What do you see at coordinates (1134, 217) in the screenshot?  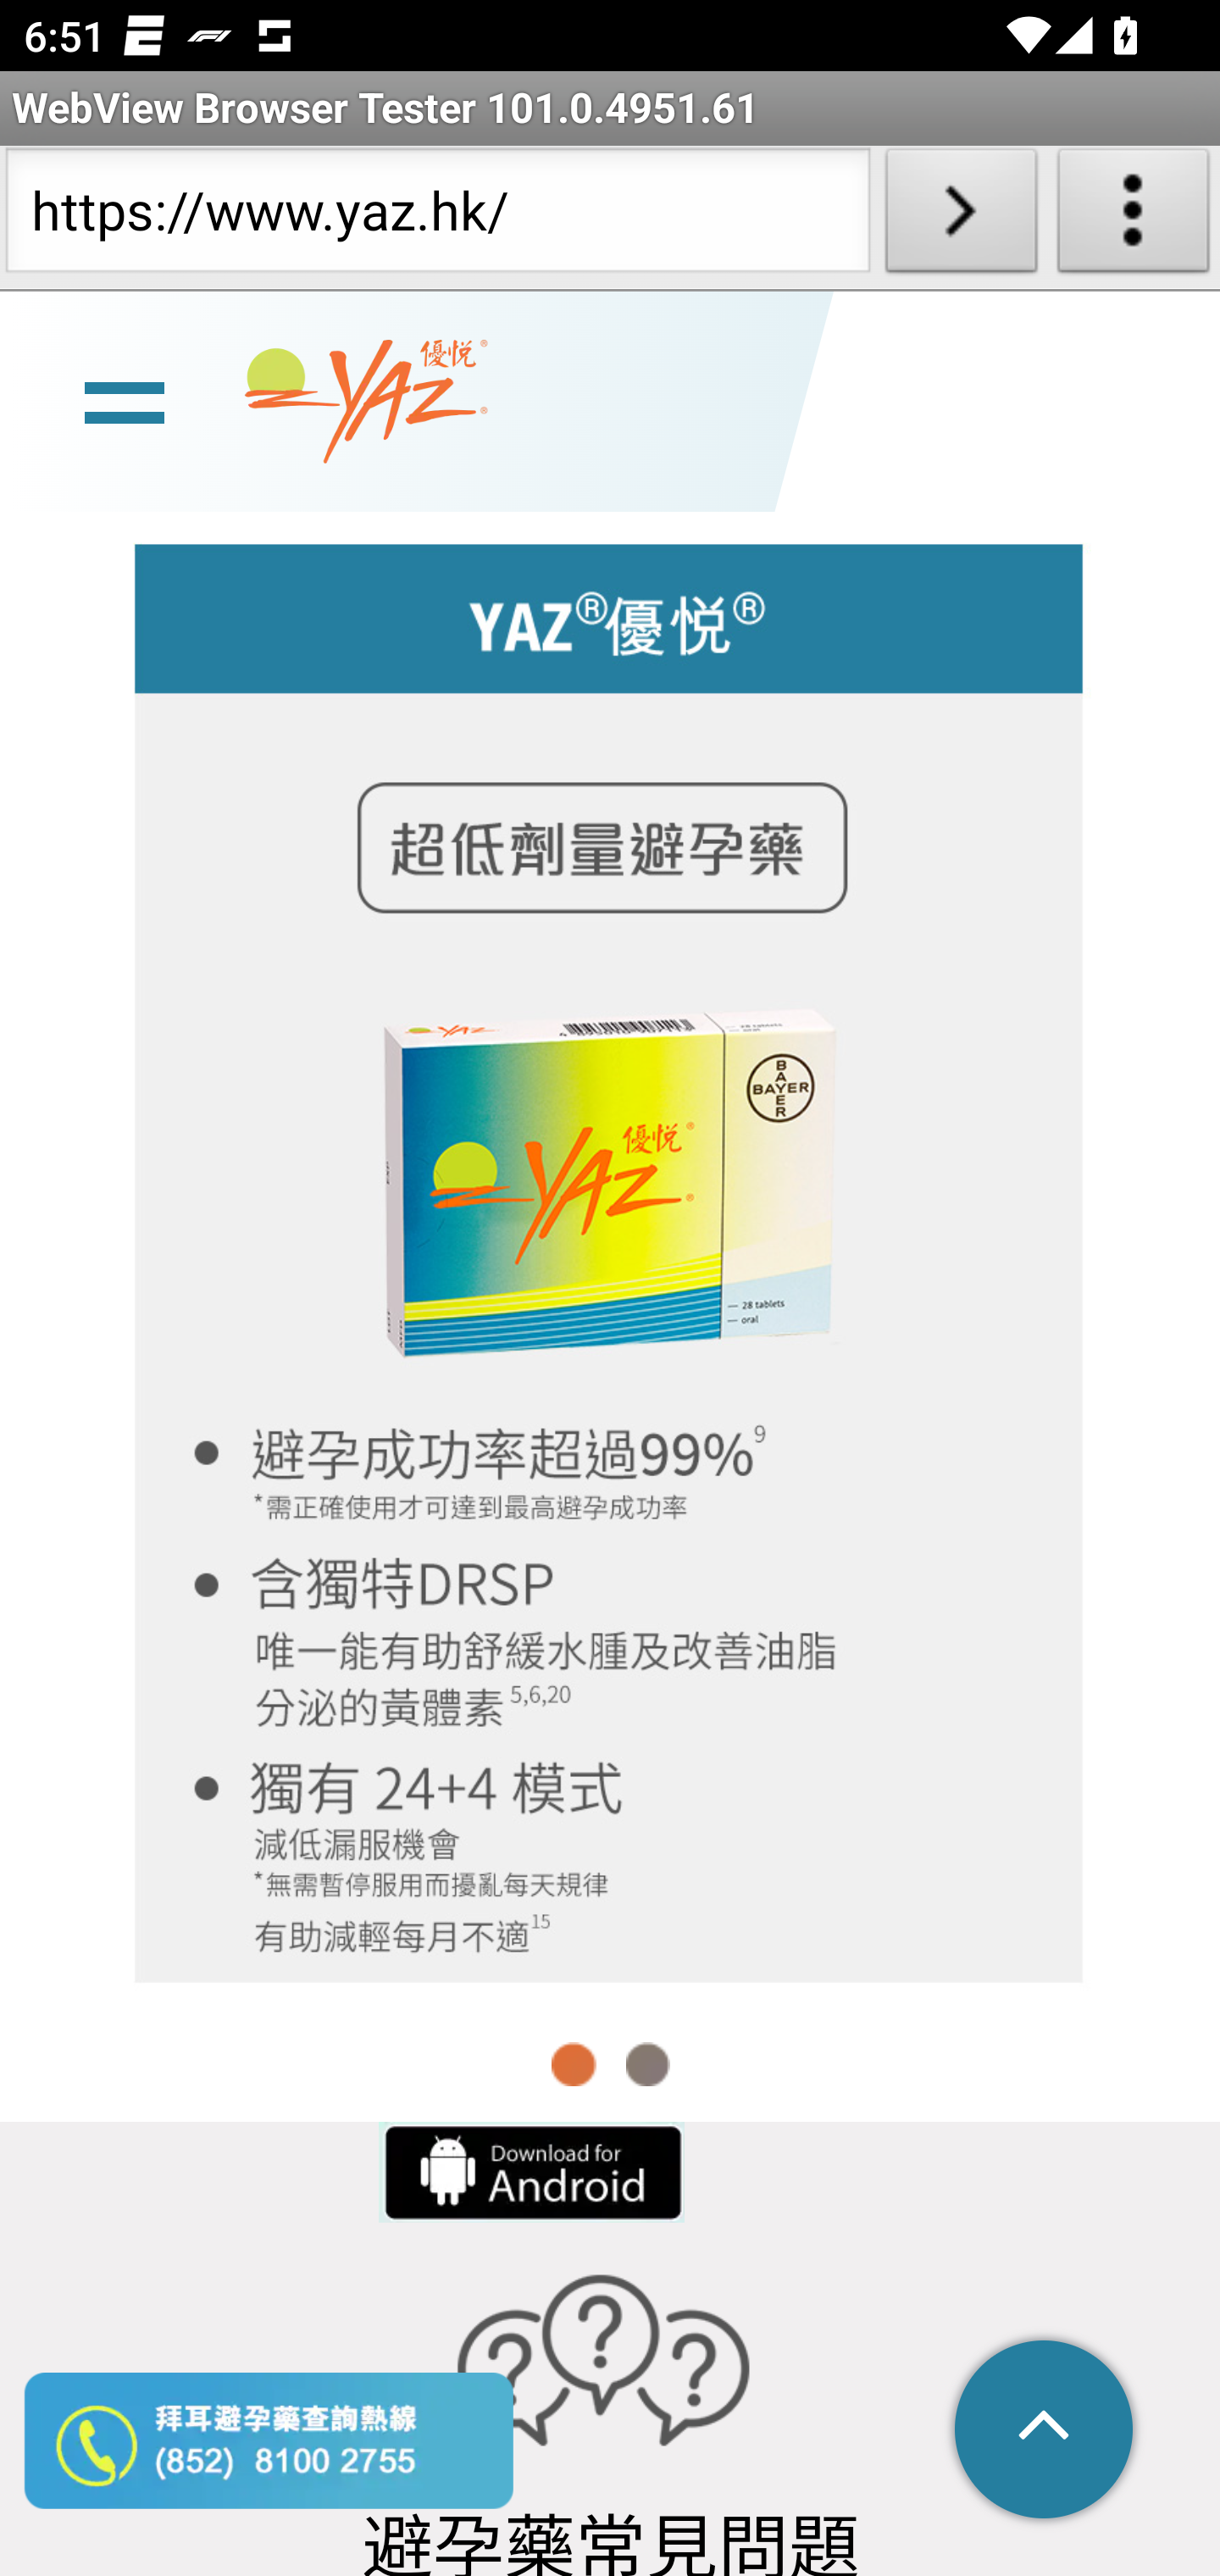 I see `About WebView` at bounding box center [1134, 217].